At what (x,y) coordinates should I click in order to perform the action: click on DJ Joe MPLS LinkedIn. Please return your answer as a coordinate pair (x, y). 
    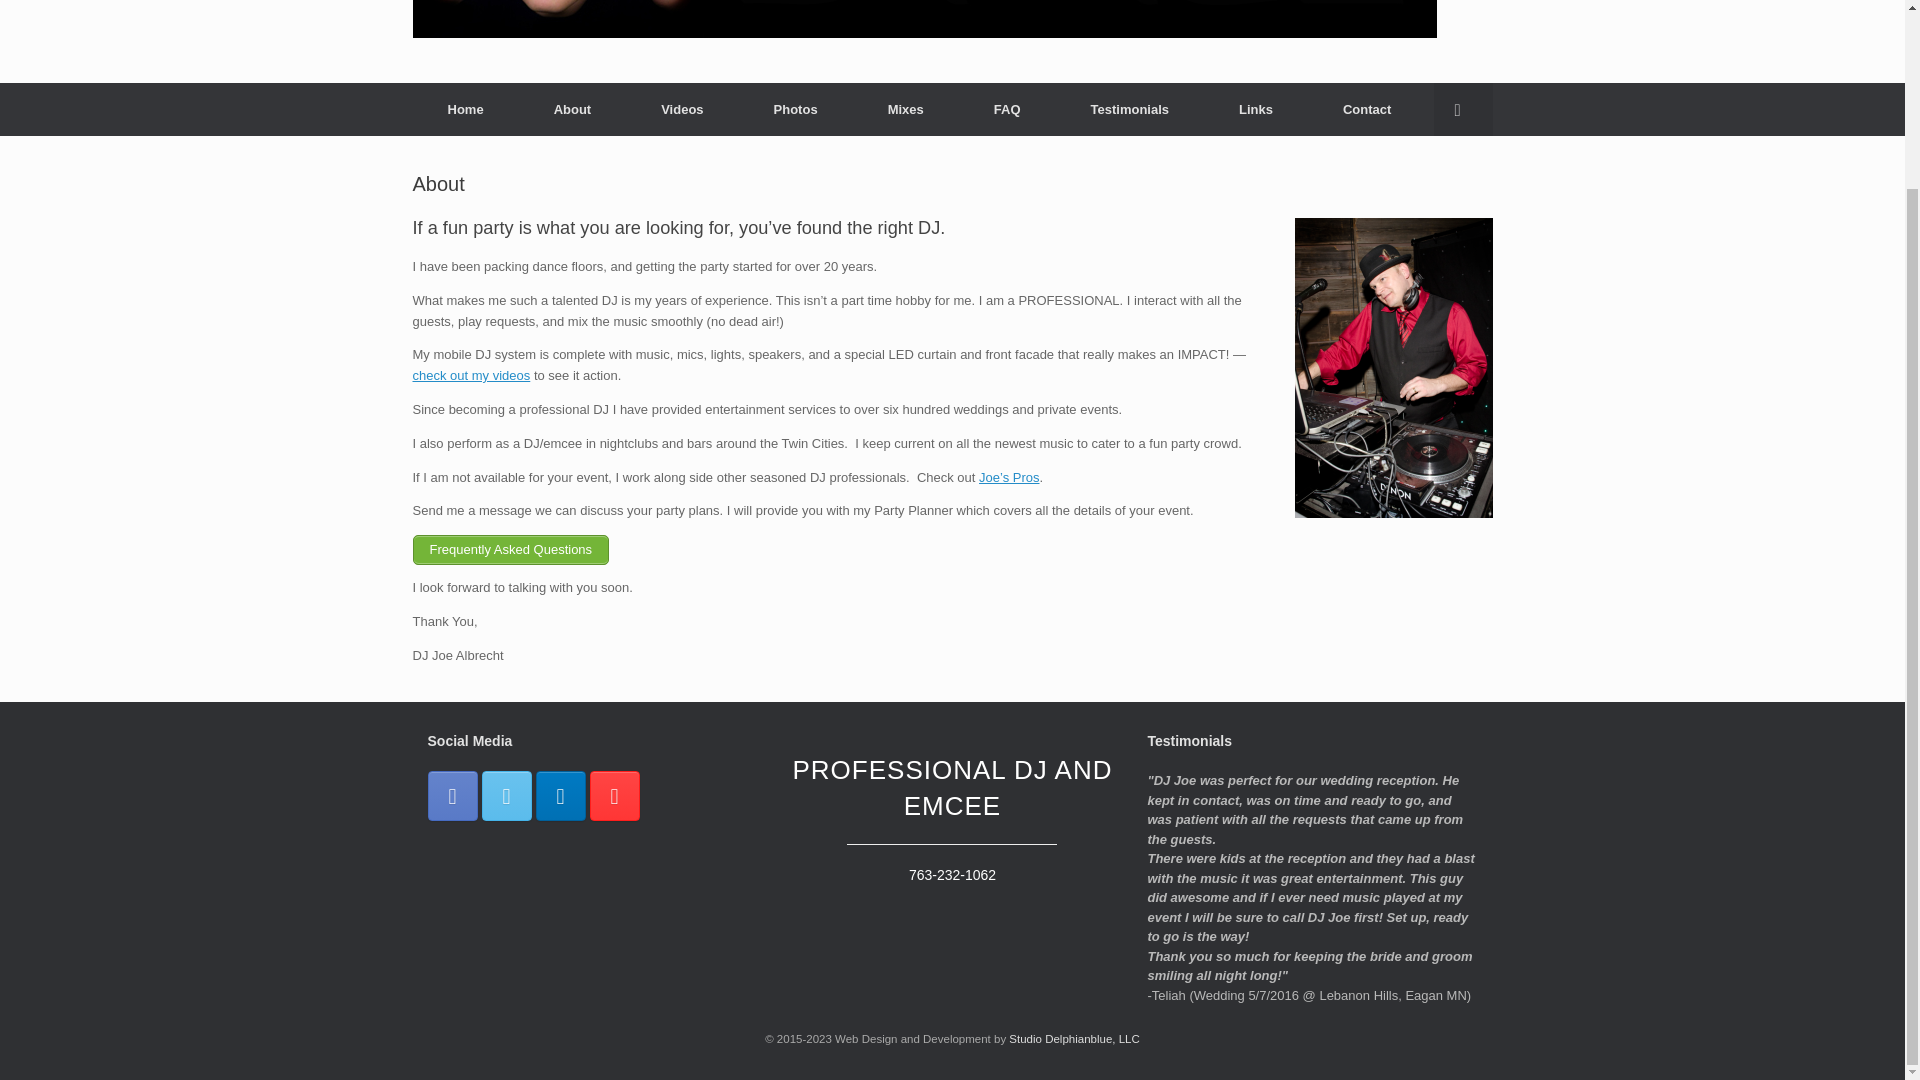
    Looking at the image, I should click on (560, 796).